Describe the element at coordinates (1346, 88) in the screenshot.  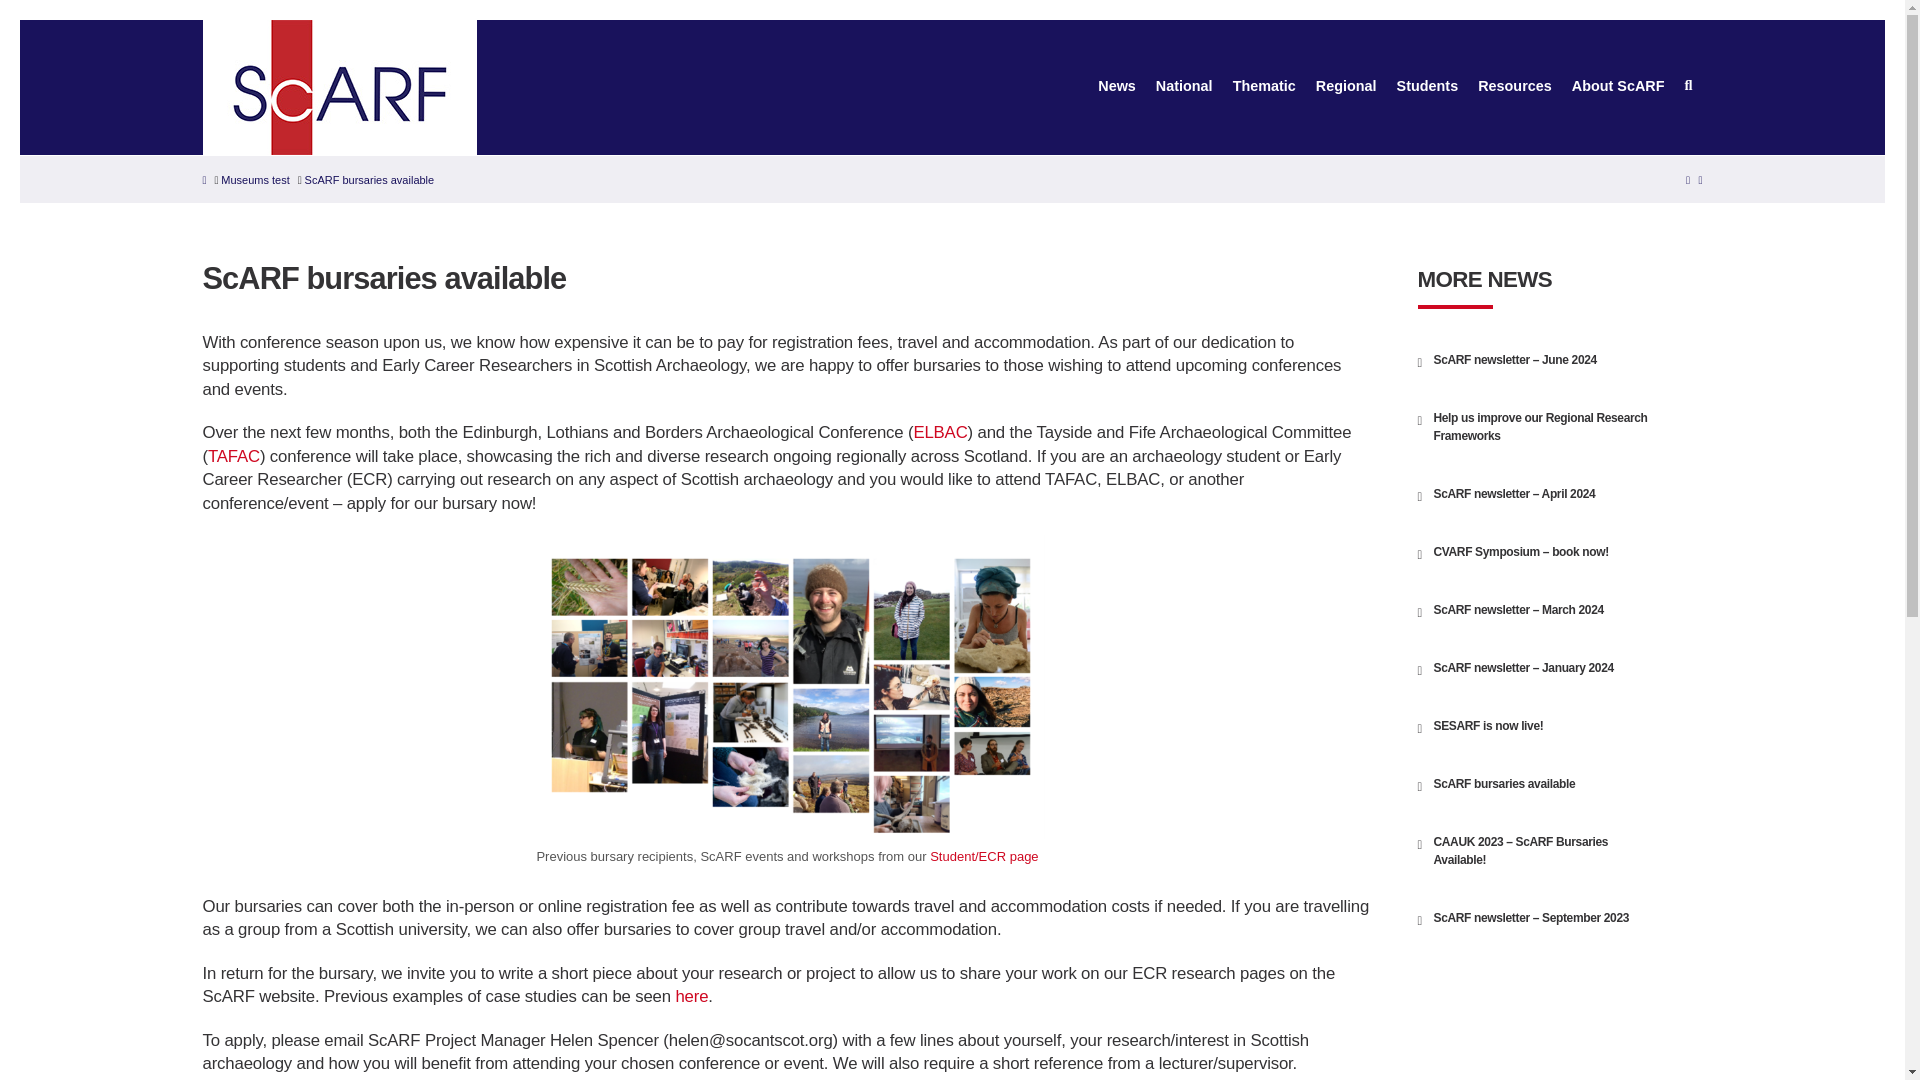
I see `Regional` at that location.